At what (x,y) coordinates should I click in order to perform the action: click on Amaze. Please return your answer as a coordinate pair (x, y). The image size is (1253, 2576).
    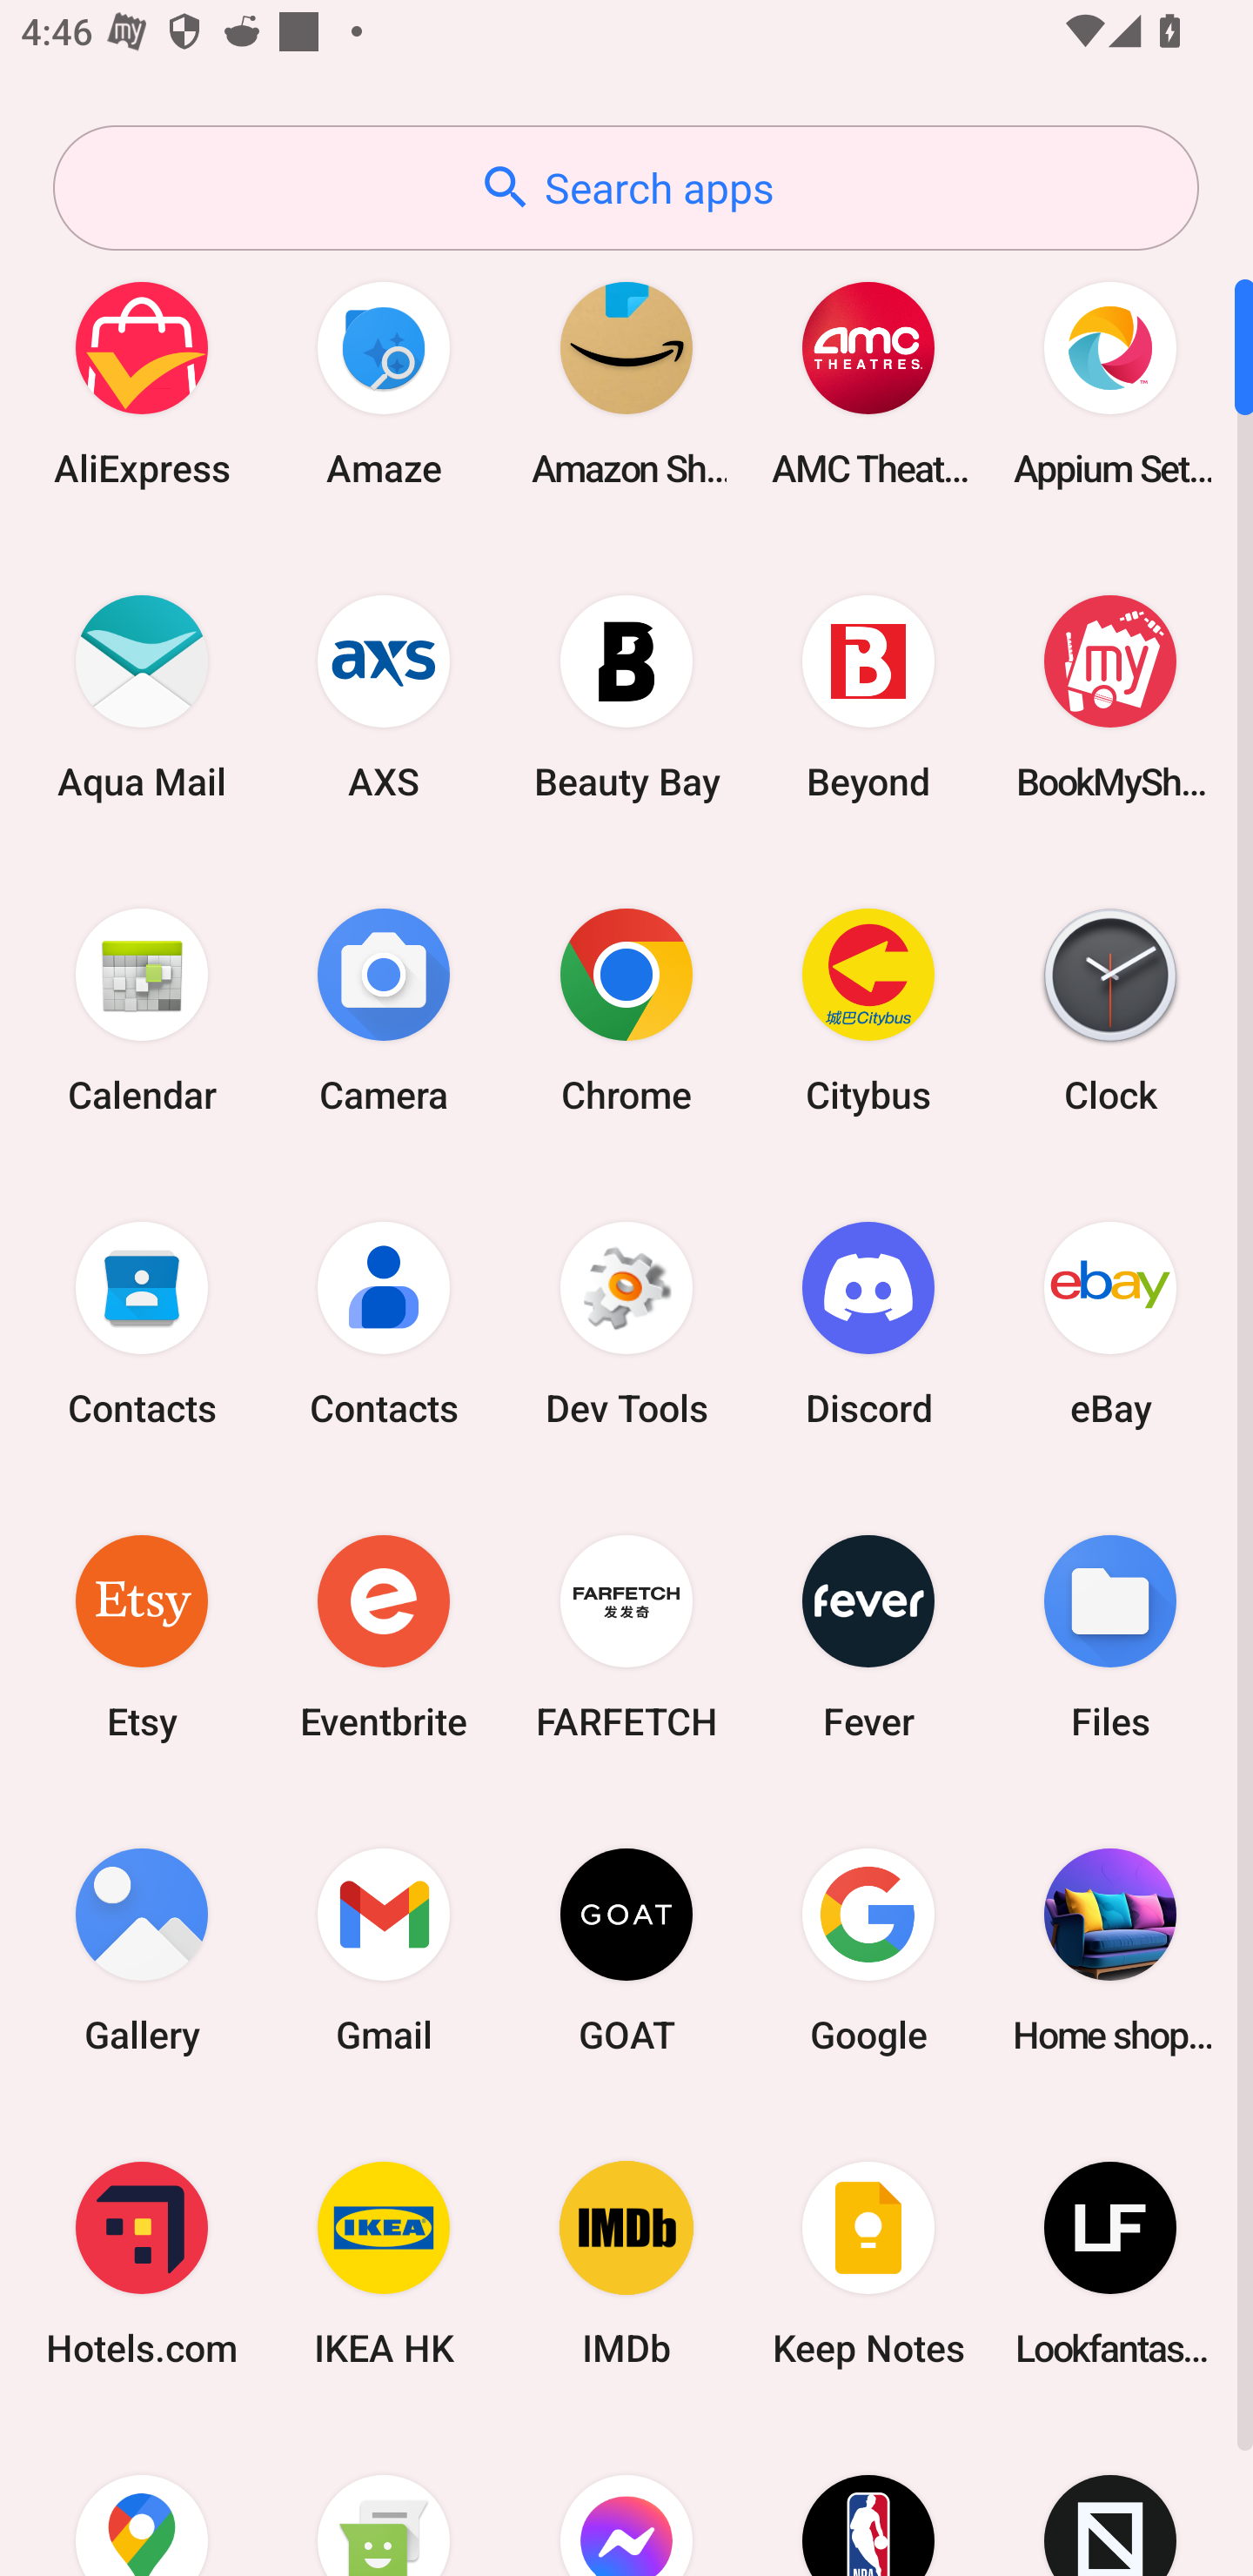
    Looking at the image, I should click on (384, 383).